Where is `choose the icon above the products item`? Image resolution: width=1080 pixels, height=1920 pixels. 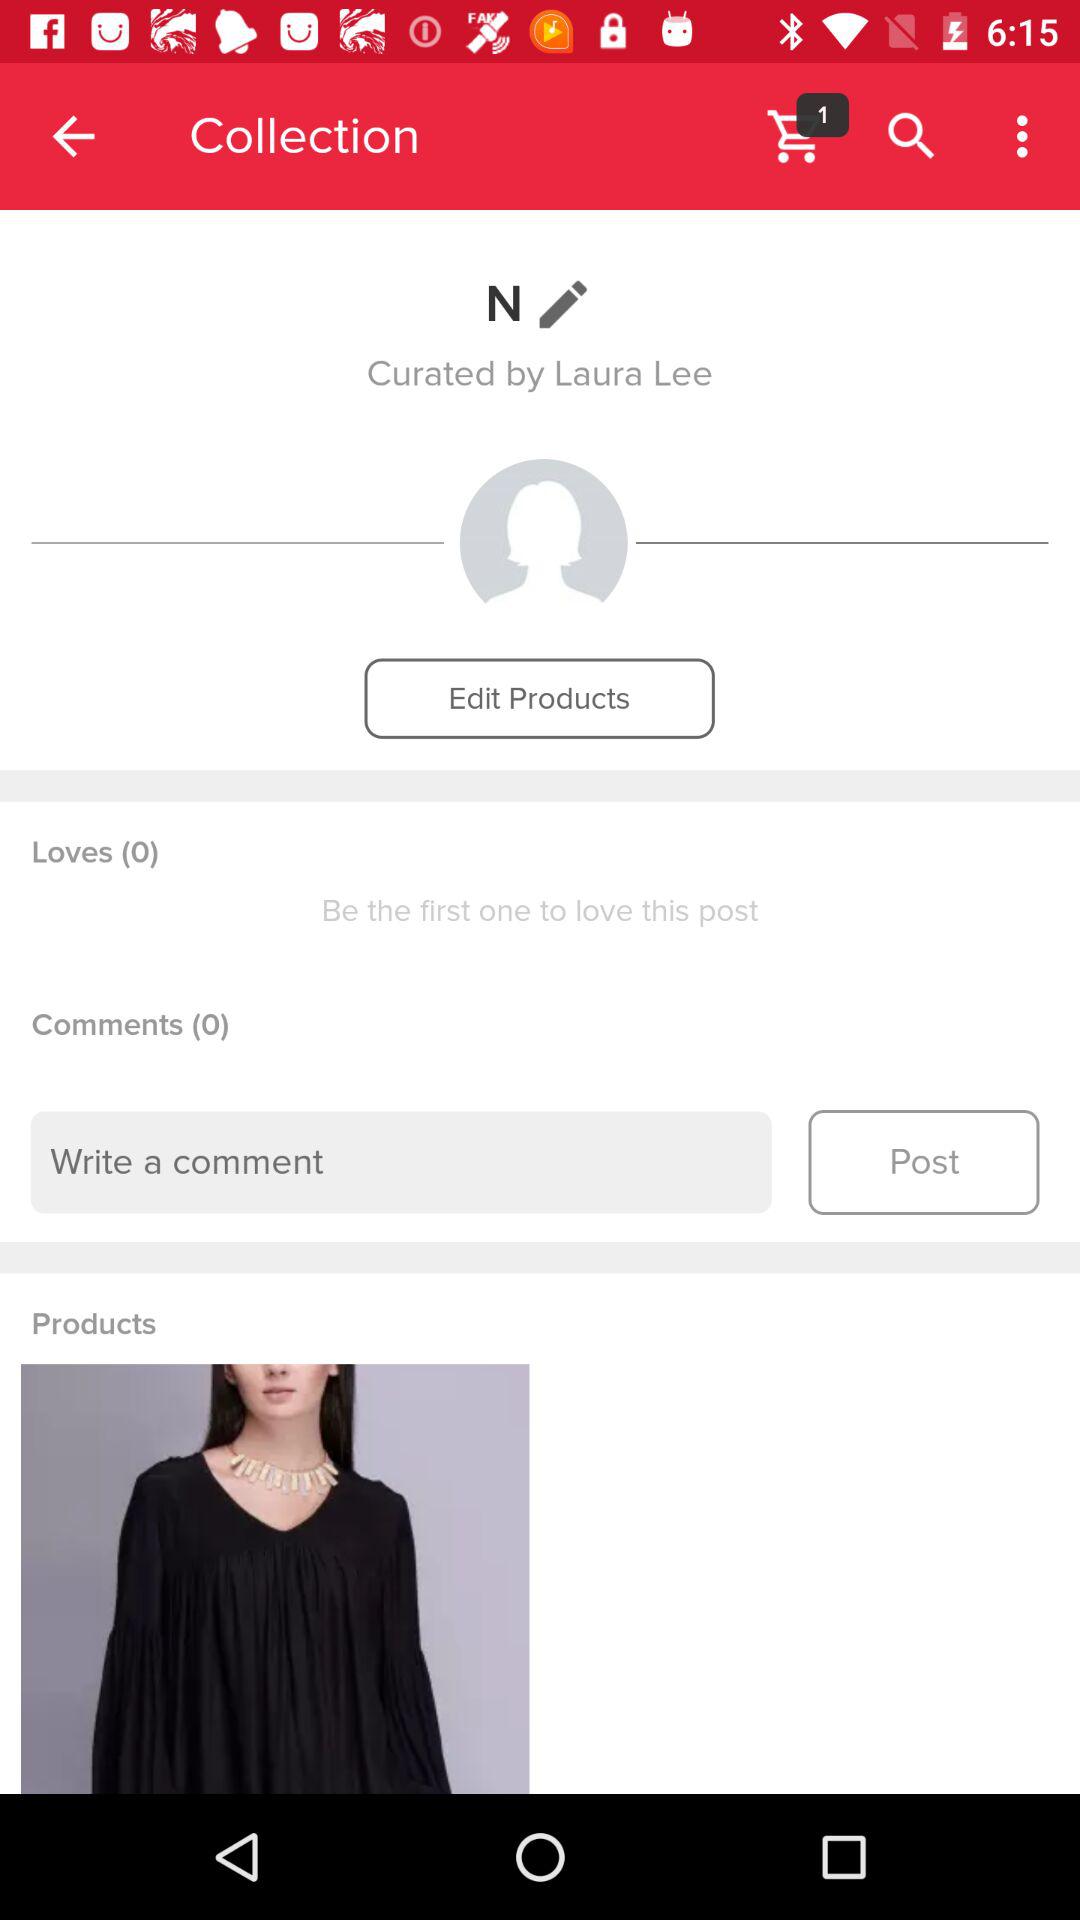 choose the icon above the products item is located at coordinates (401, 1162).